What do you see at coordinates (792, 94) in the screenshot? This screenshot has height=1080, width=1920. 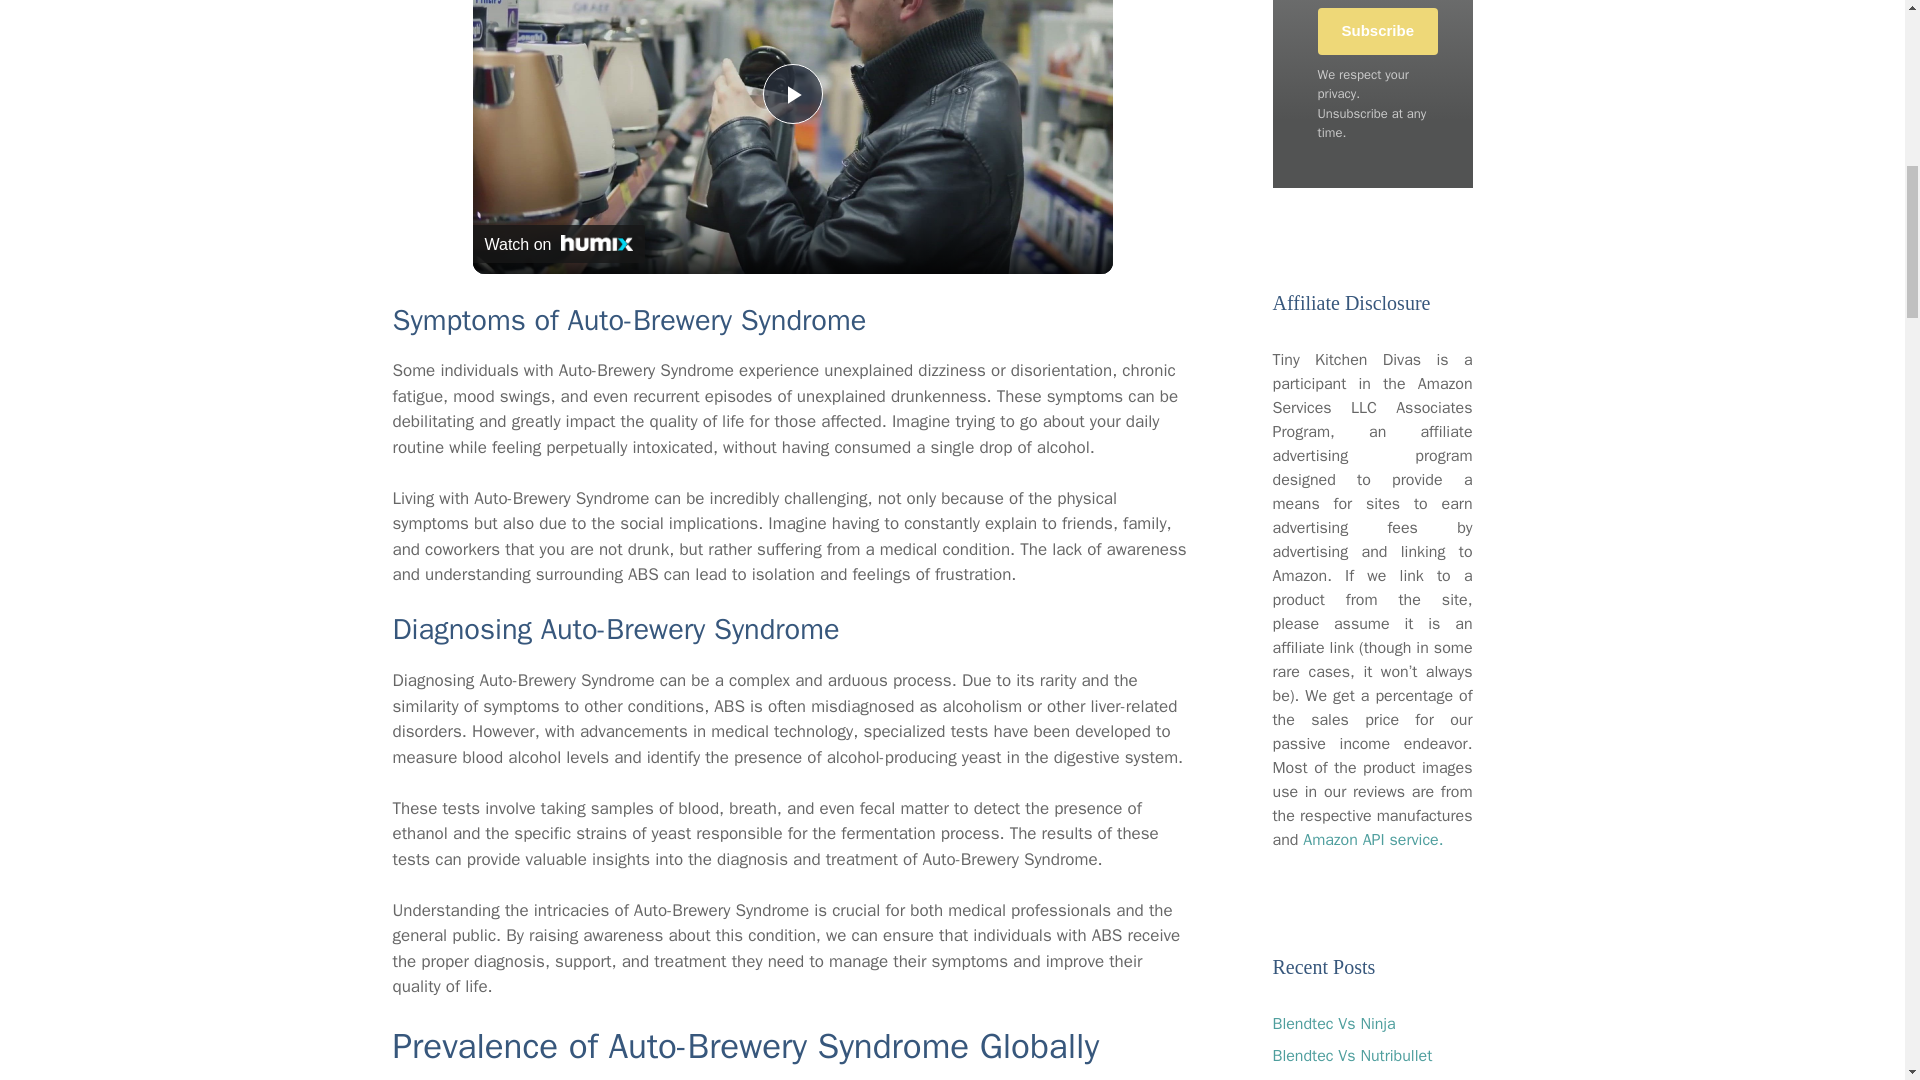 I see `Play Video` at bounding box center [792, 94].